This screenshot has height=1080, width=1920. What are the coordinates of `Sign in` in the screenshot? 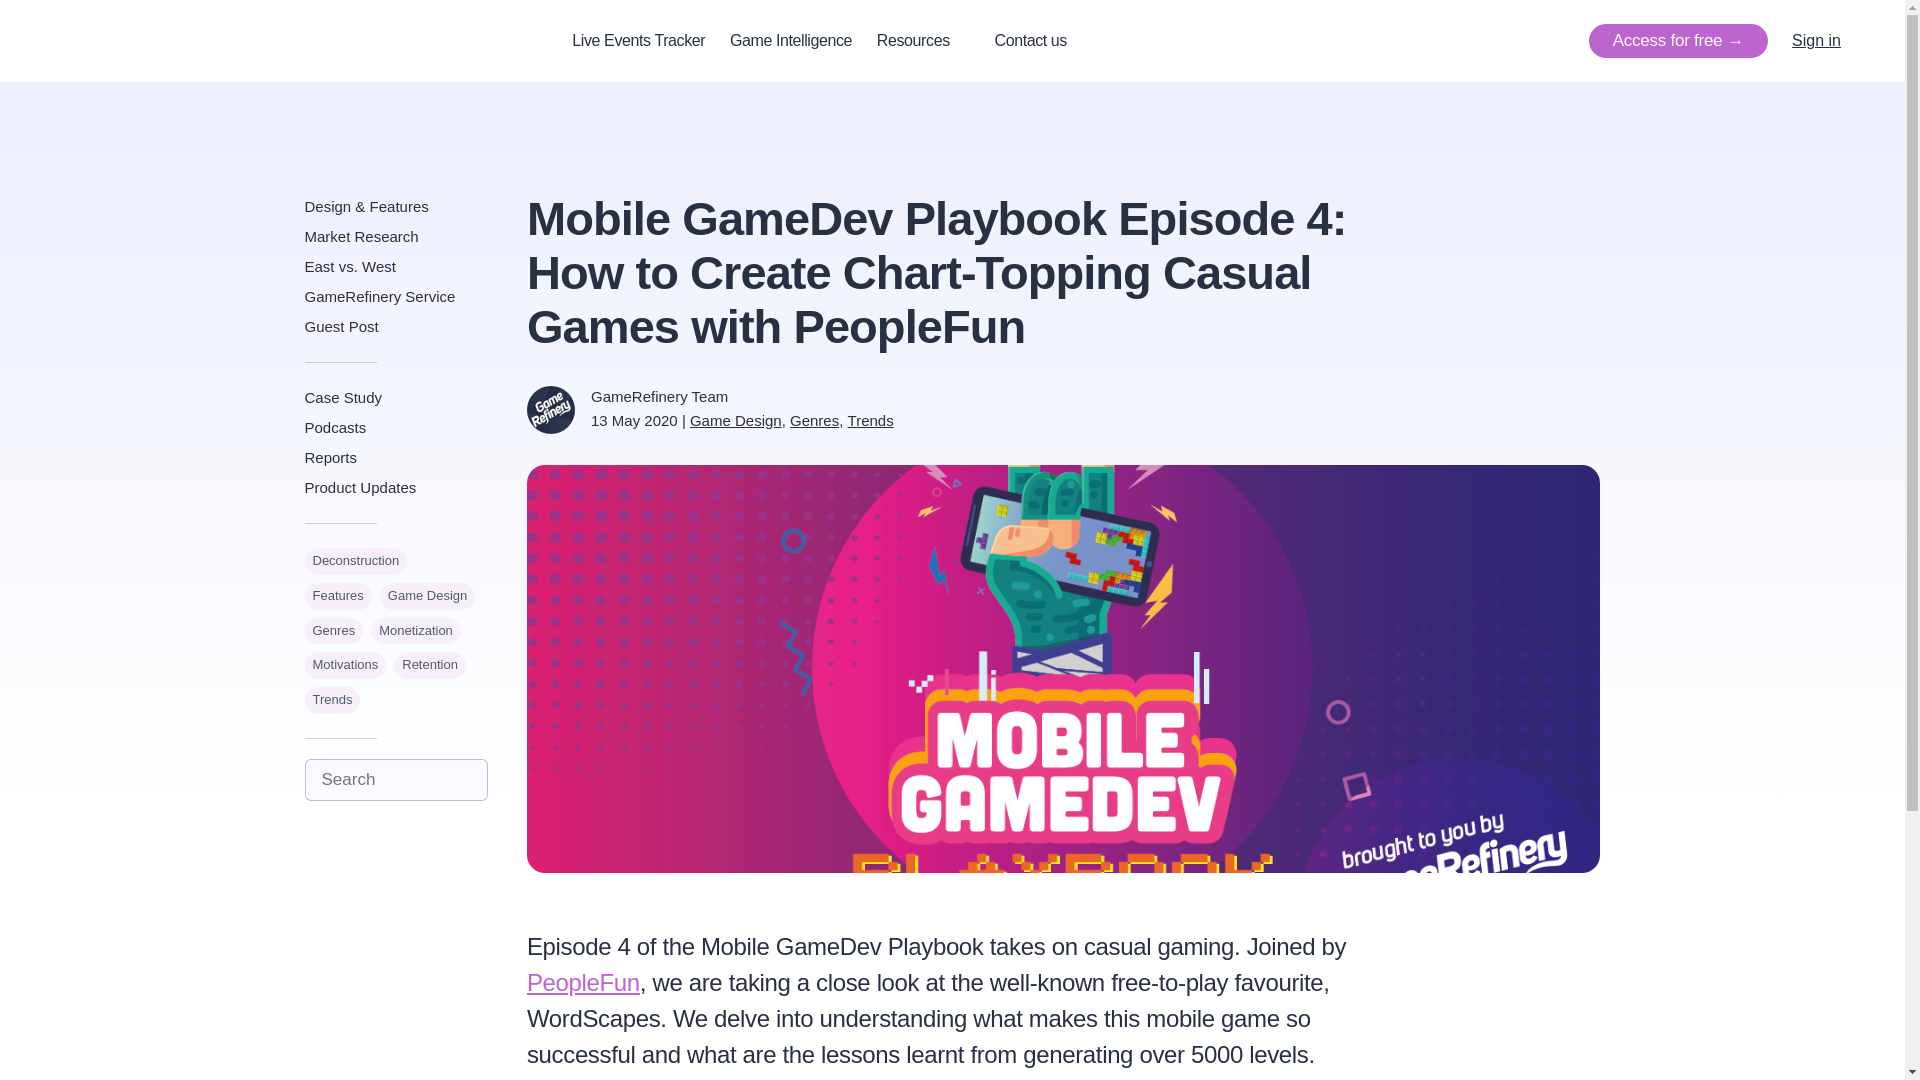 It's located at (1816, 41).